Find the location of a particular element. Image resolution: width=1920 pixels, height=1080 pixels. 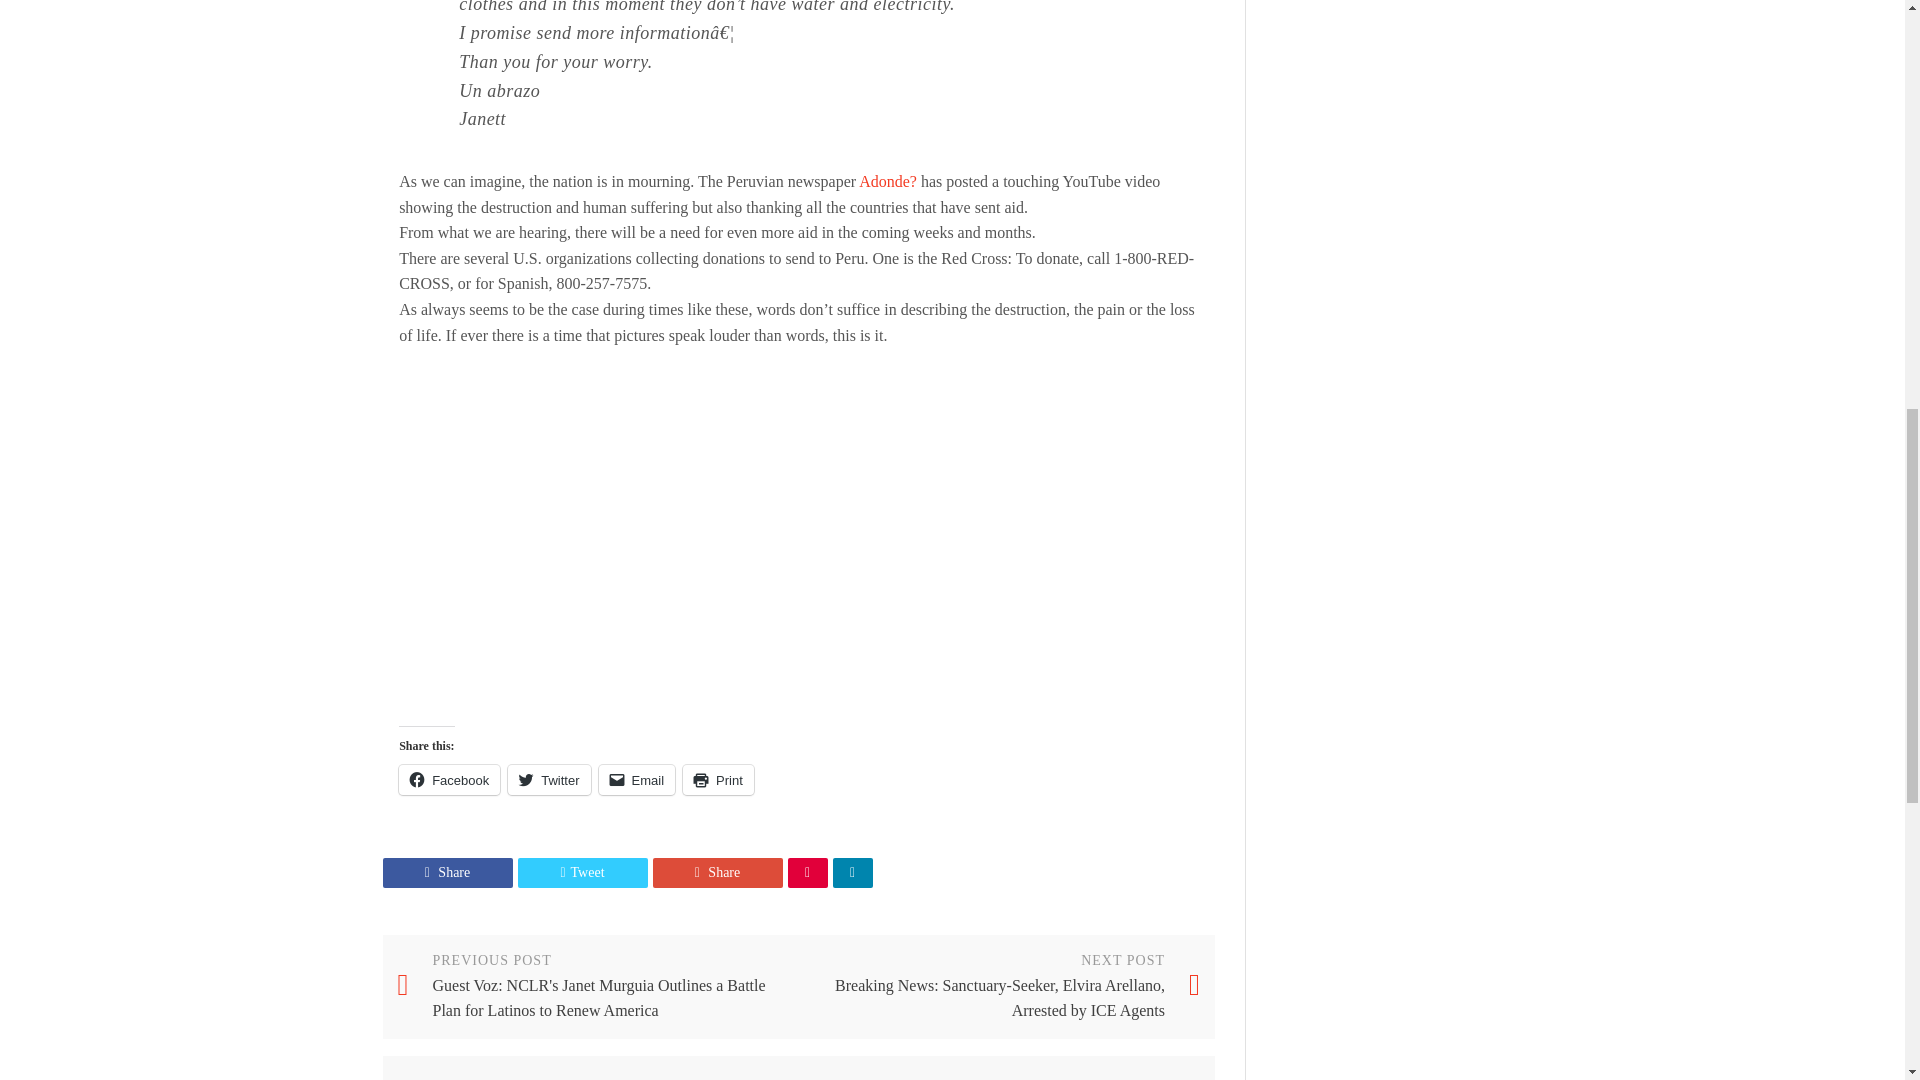

Click to share on Twitter is located at coordinates (548, 779).